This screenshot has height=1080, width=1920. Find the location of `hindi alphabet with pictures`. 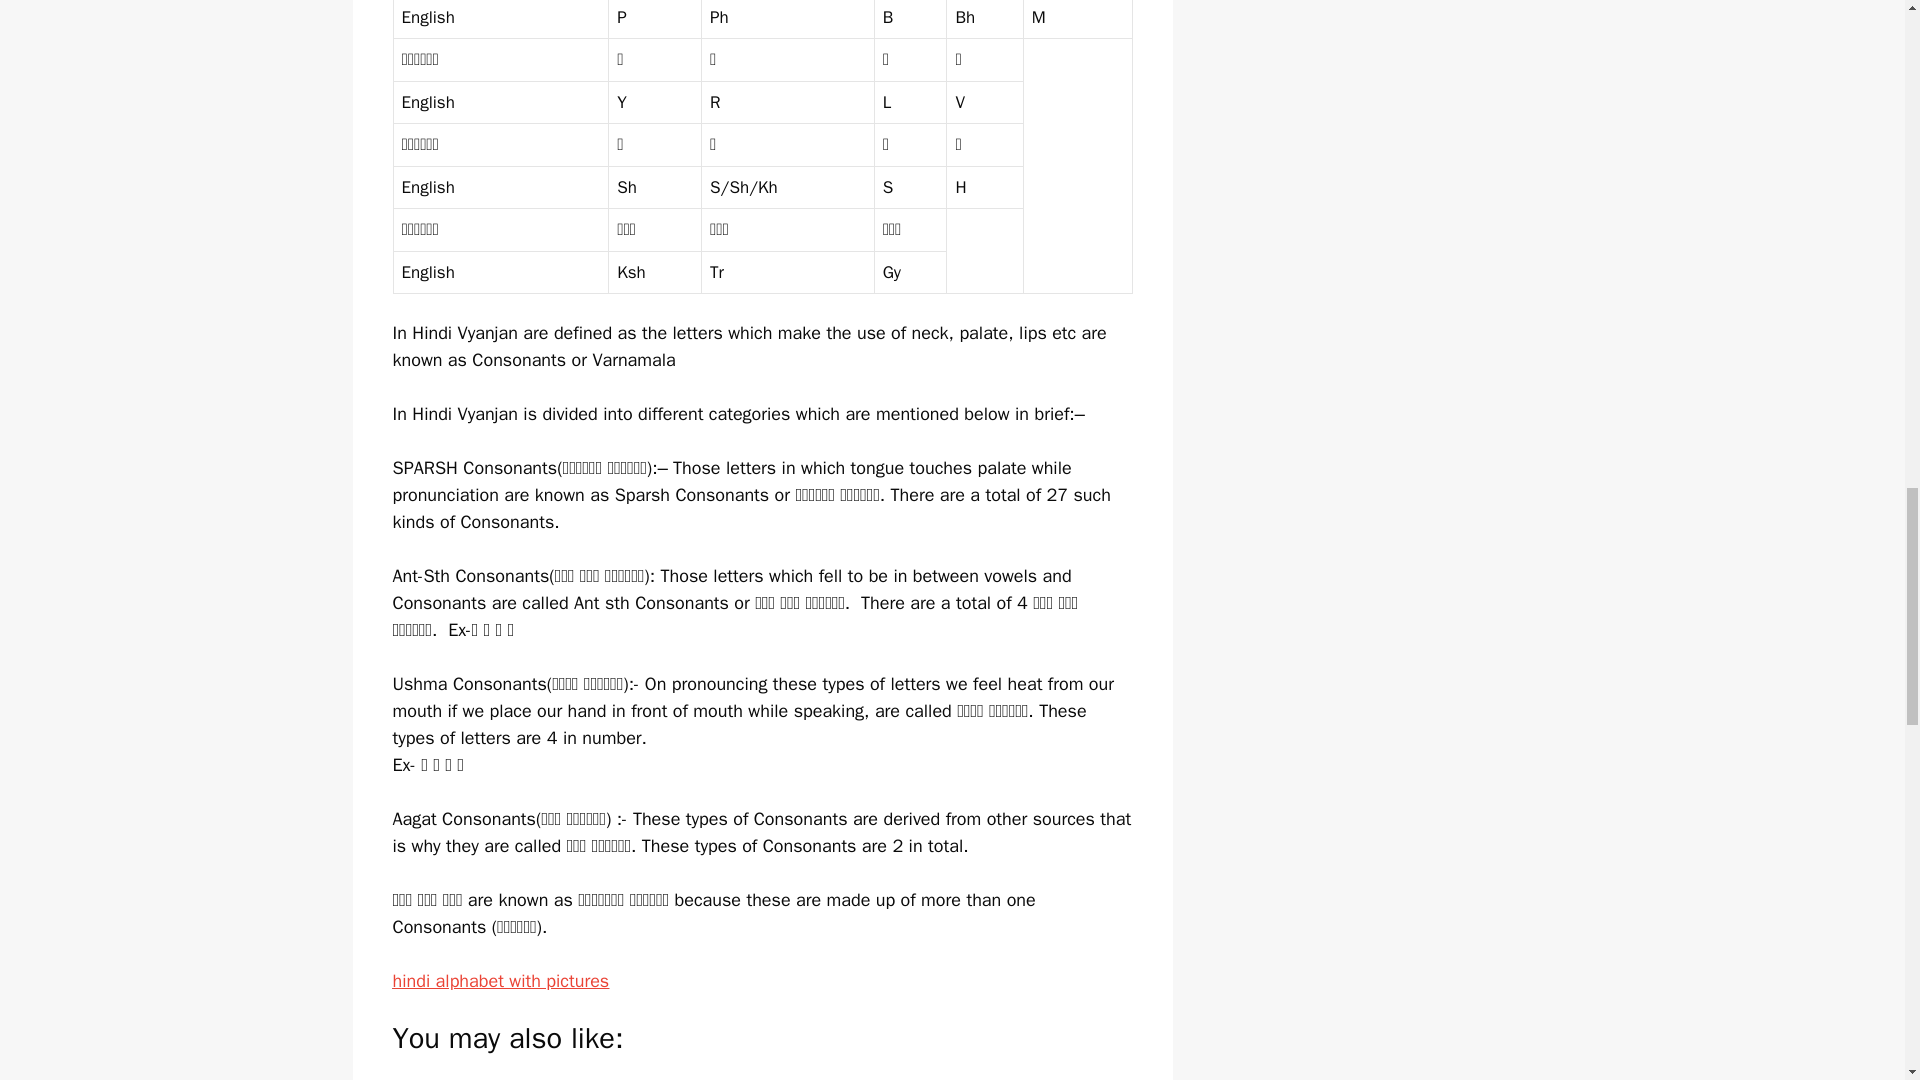

hindi alphabet with pictures is located at coordinates (500, 980).